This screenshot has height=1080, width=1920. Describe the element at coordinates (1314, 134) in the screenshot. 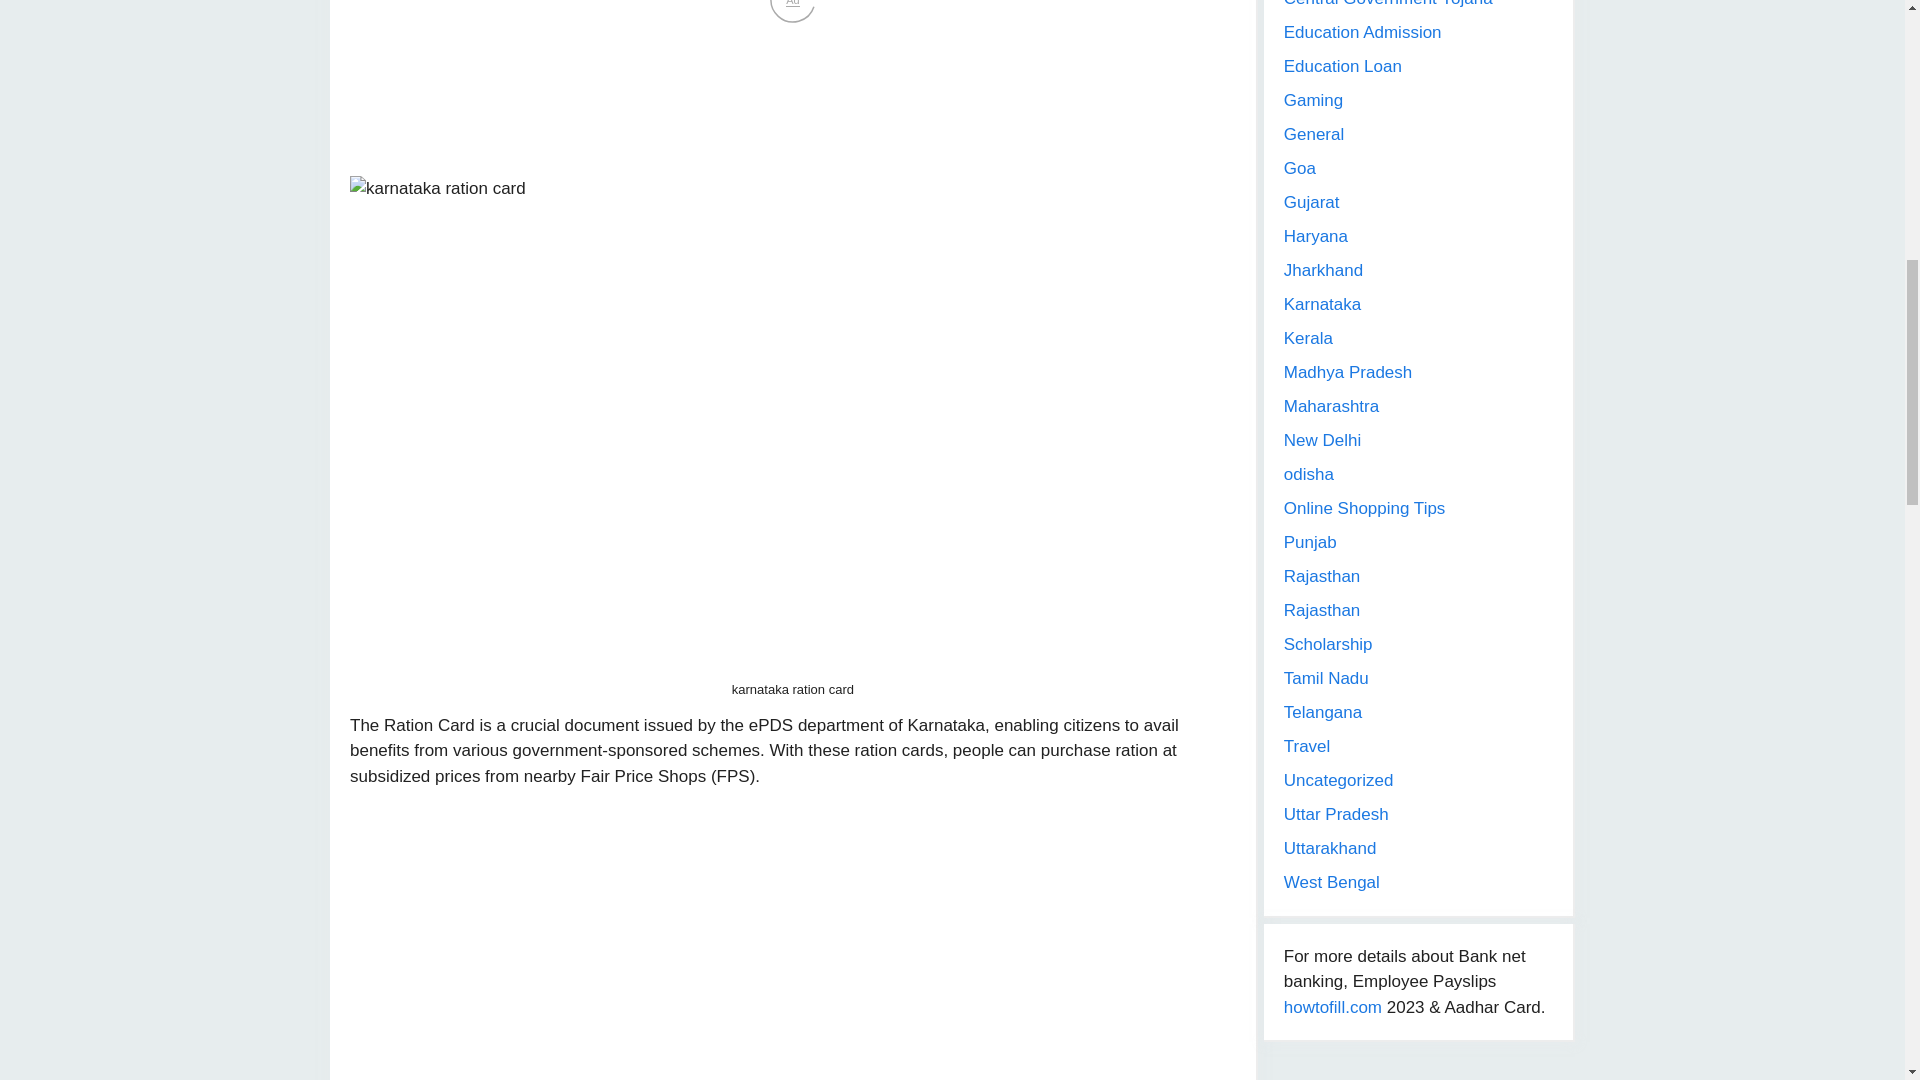

I see `General` at that location.